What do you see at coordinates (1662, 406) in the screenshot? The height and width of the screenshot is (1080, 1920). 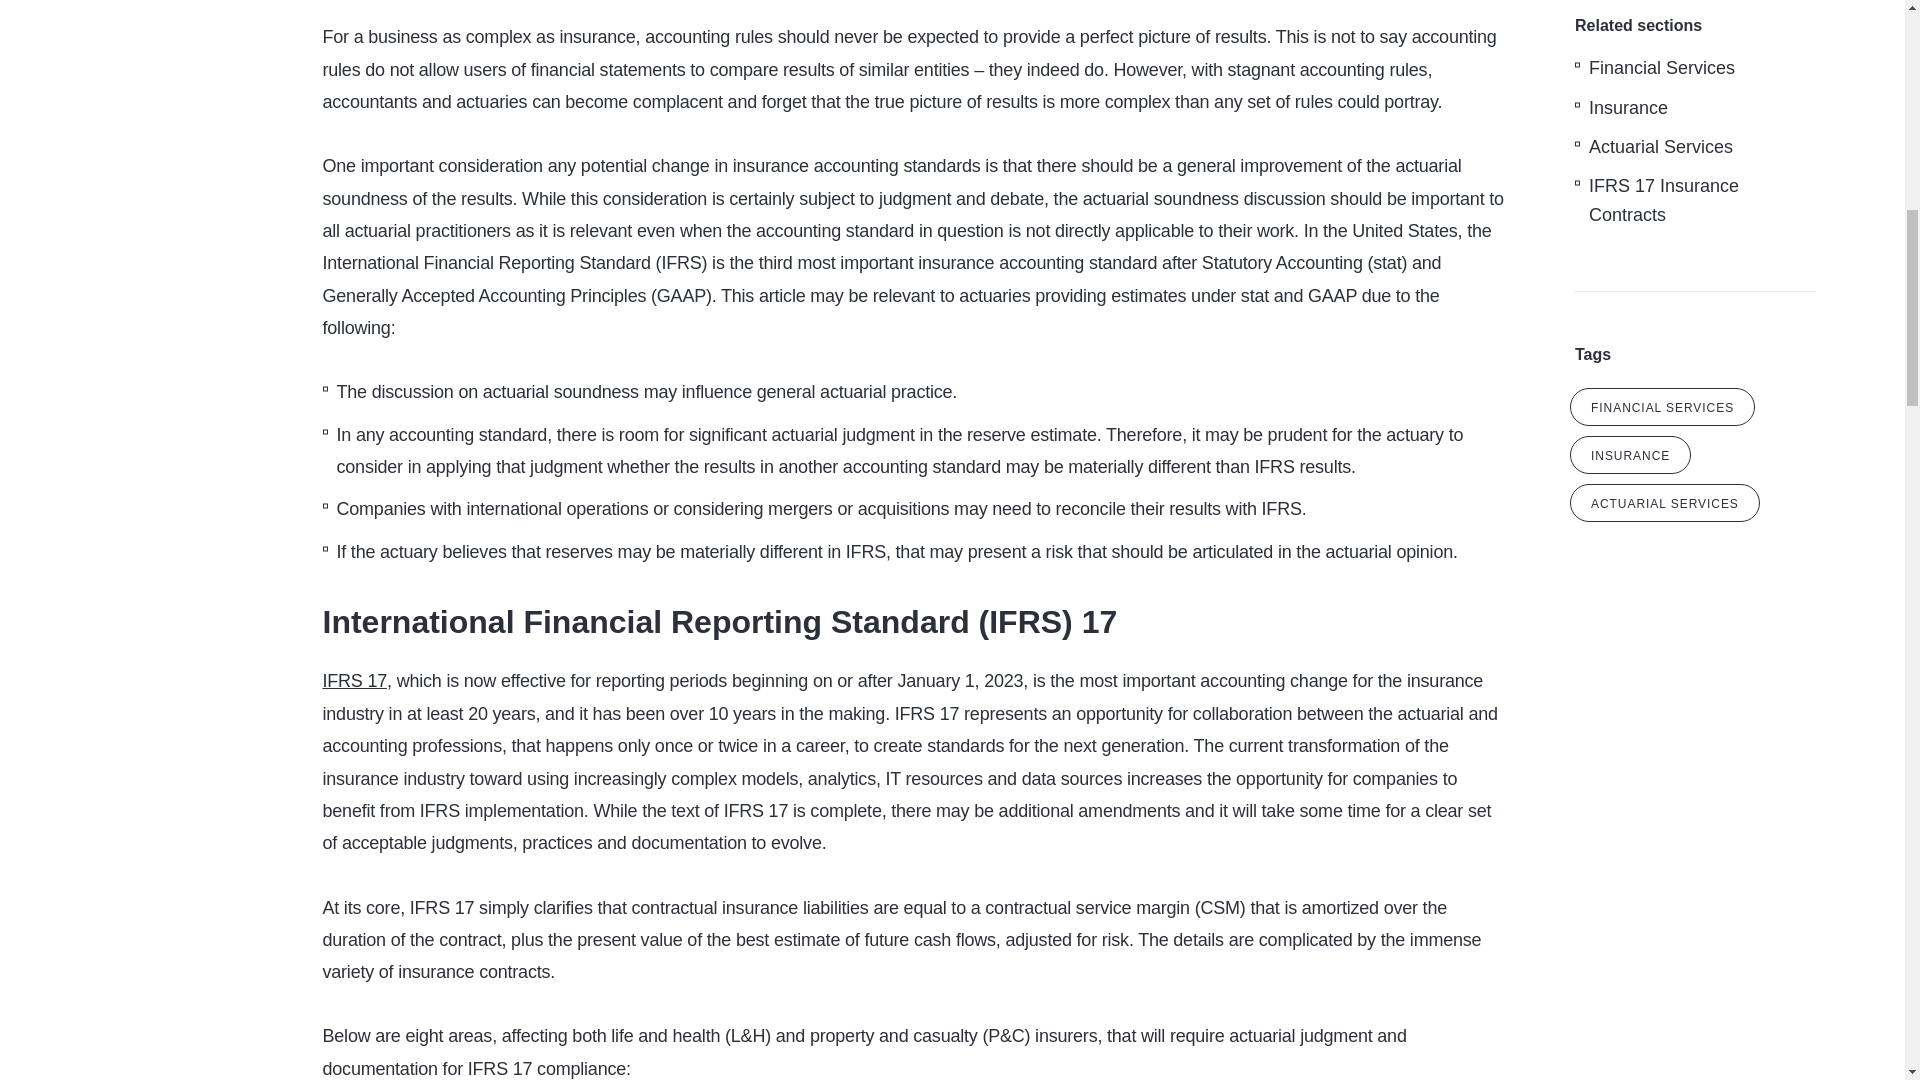 I see `FINANCIAL SERVICES` at bounding box center [1662, 406].